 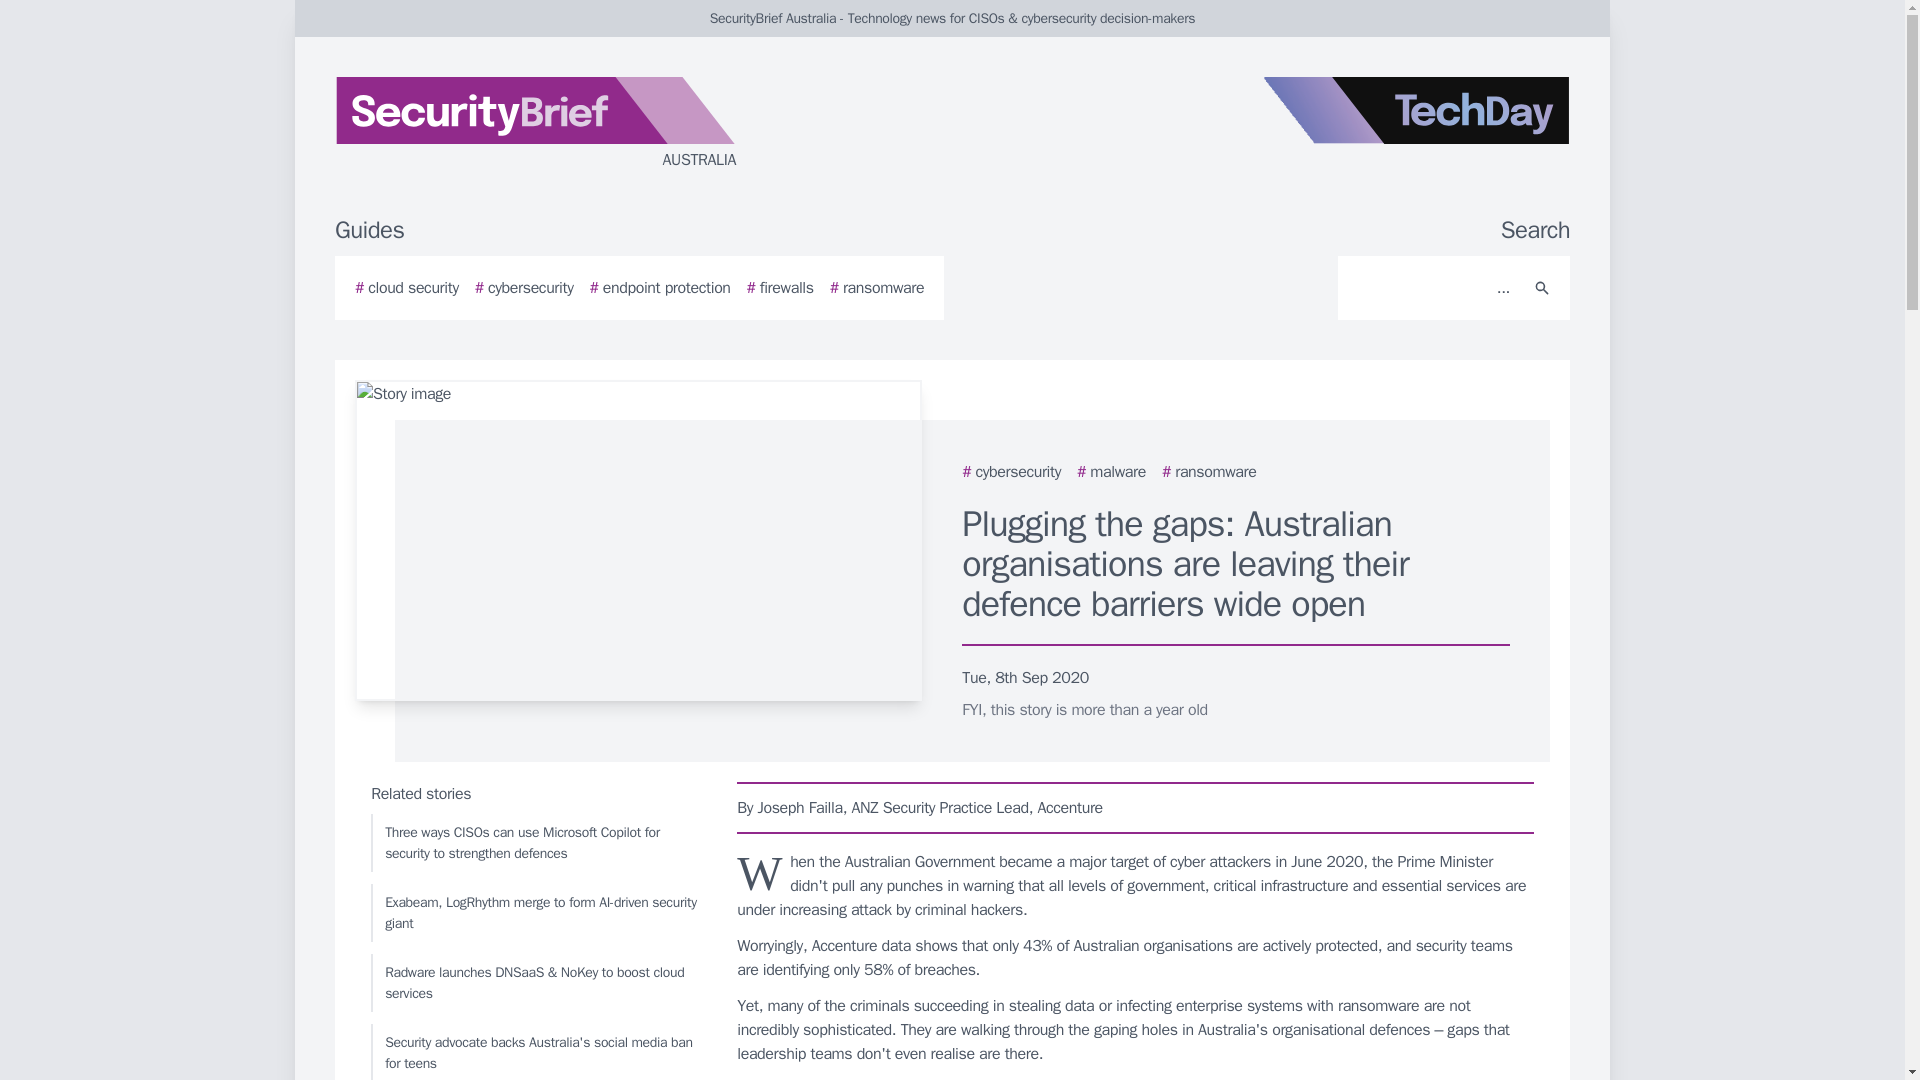 I want to click on By Joseph Failla, ANZ Security Practice Lead, Accenture, so click(x=1136, y=807).